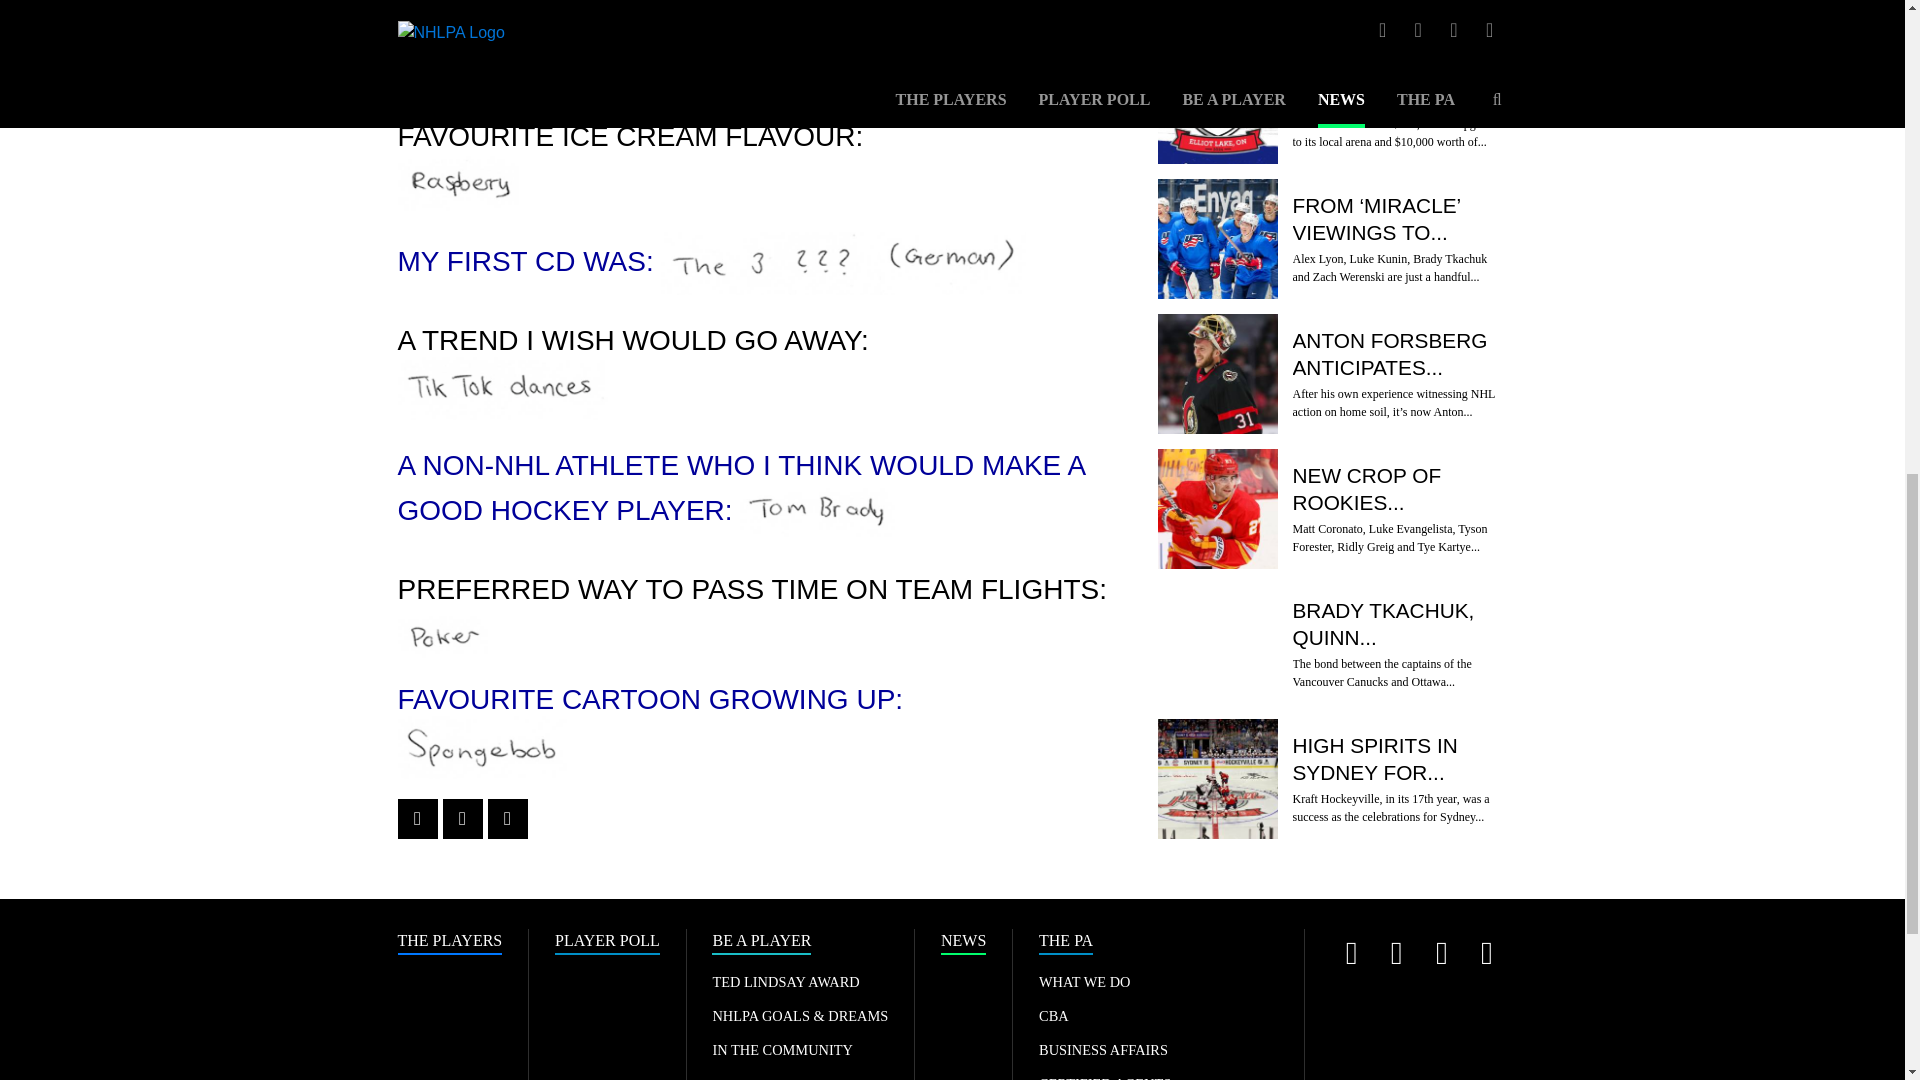  What do you see at coordinates (761, 941) in the screenshot?
I see `BE A PLAYER` at bounding box center [761, 941].